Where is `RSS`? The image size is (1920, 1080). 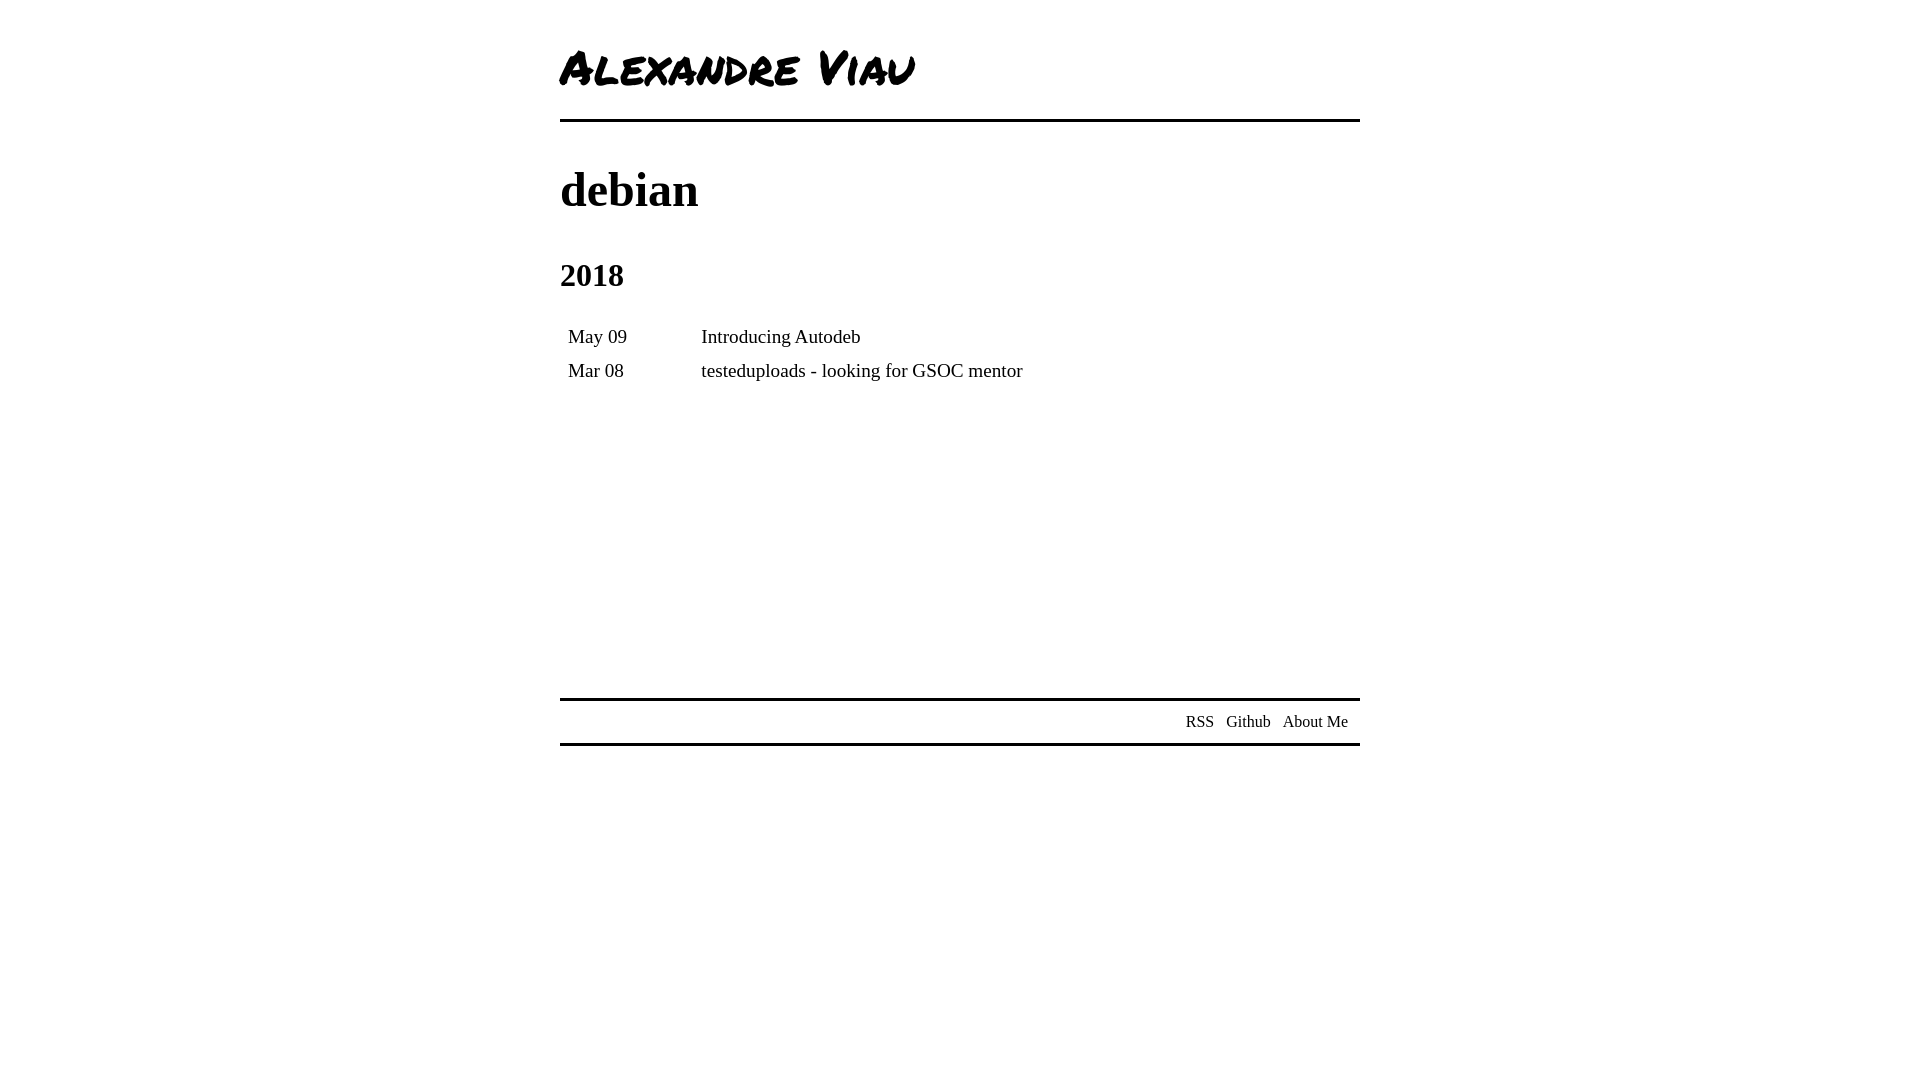 RSS is located at coordinates (1200, 722).